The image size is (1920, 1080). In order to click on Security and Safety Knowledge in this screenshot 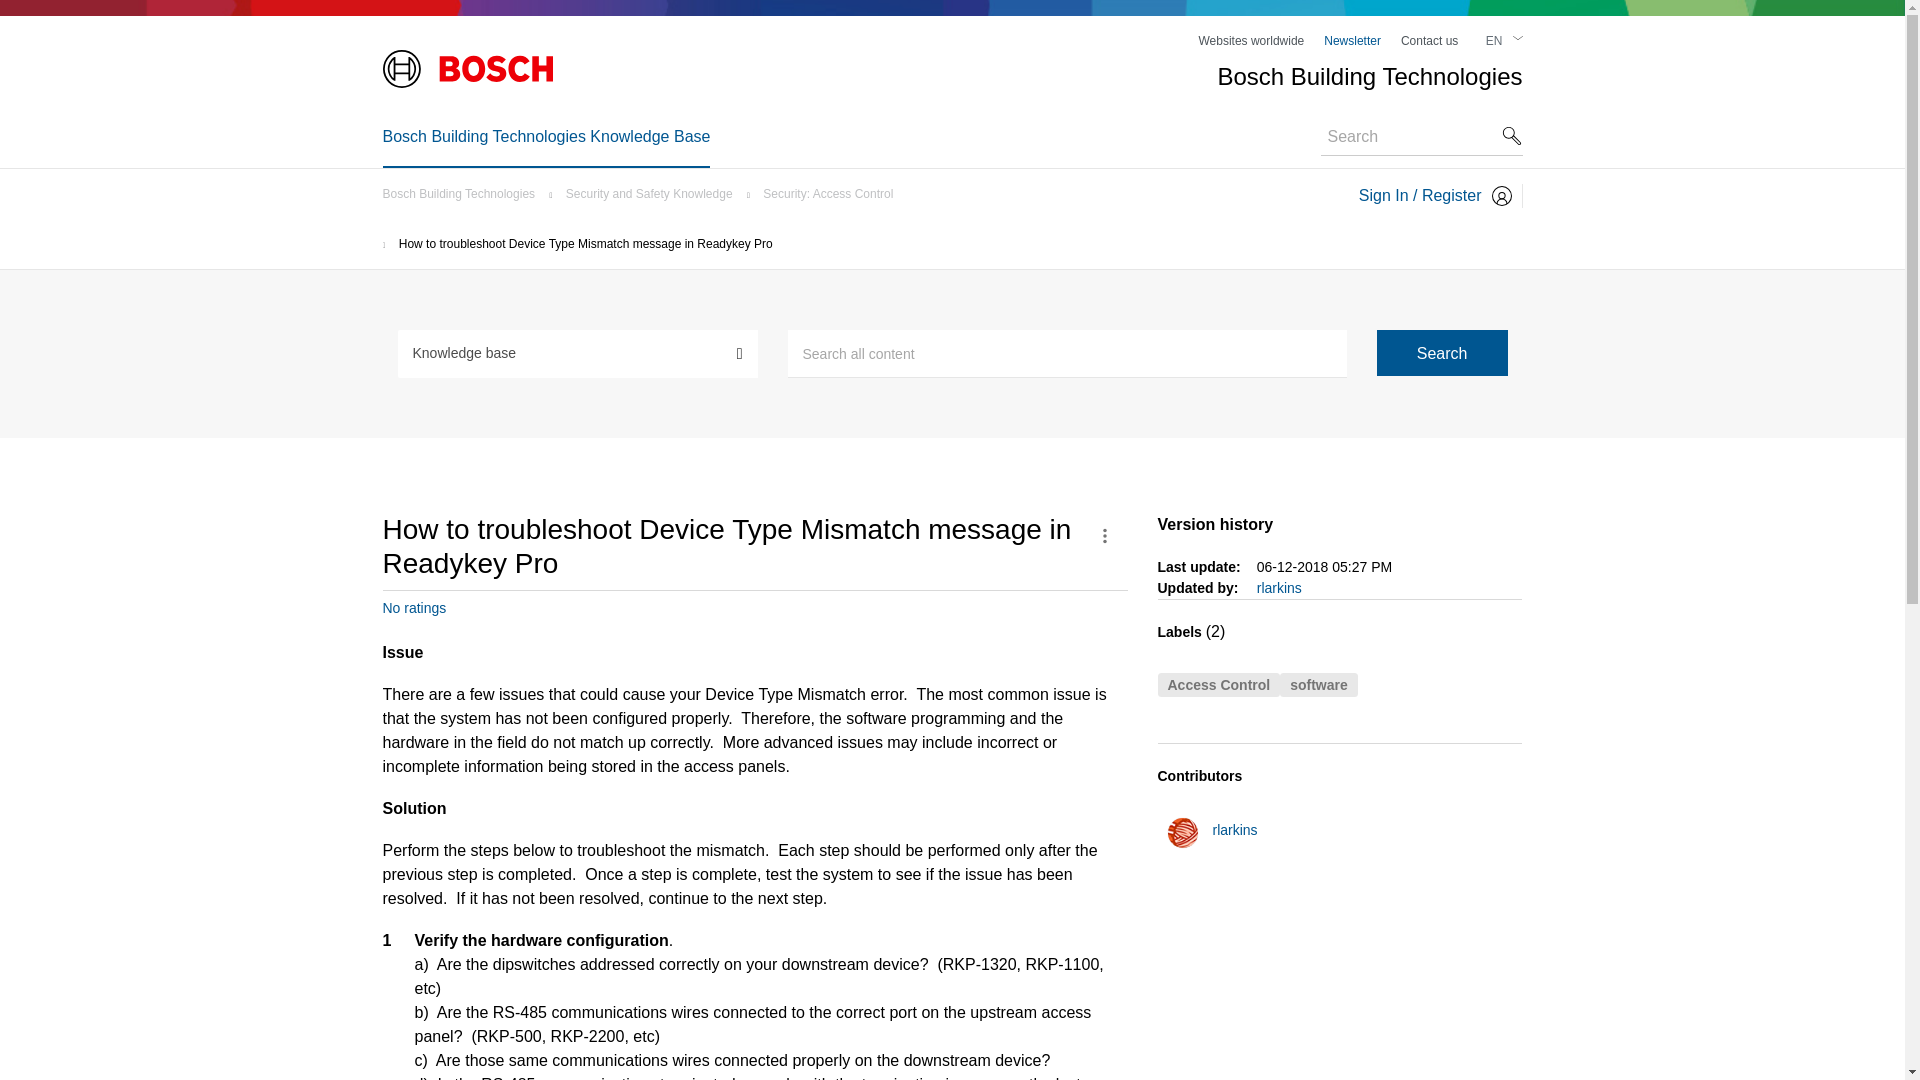, I will do `click(654, 193)`.